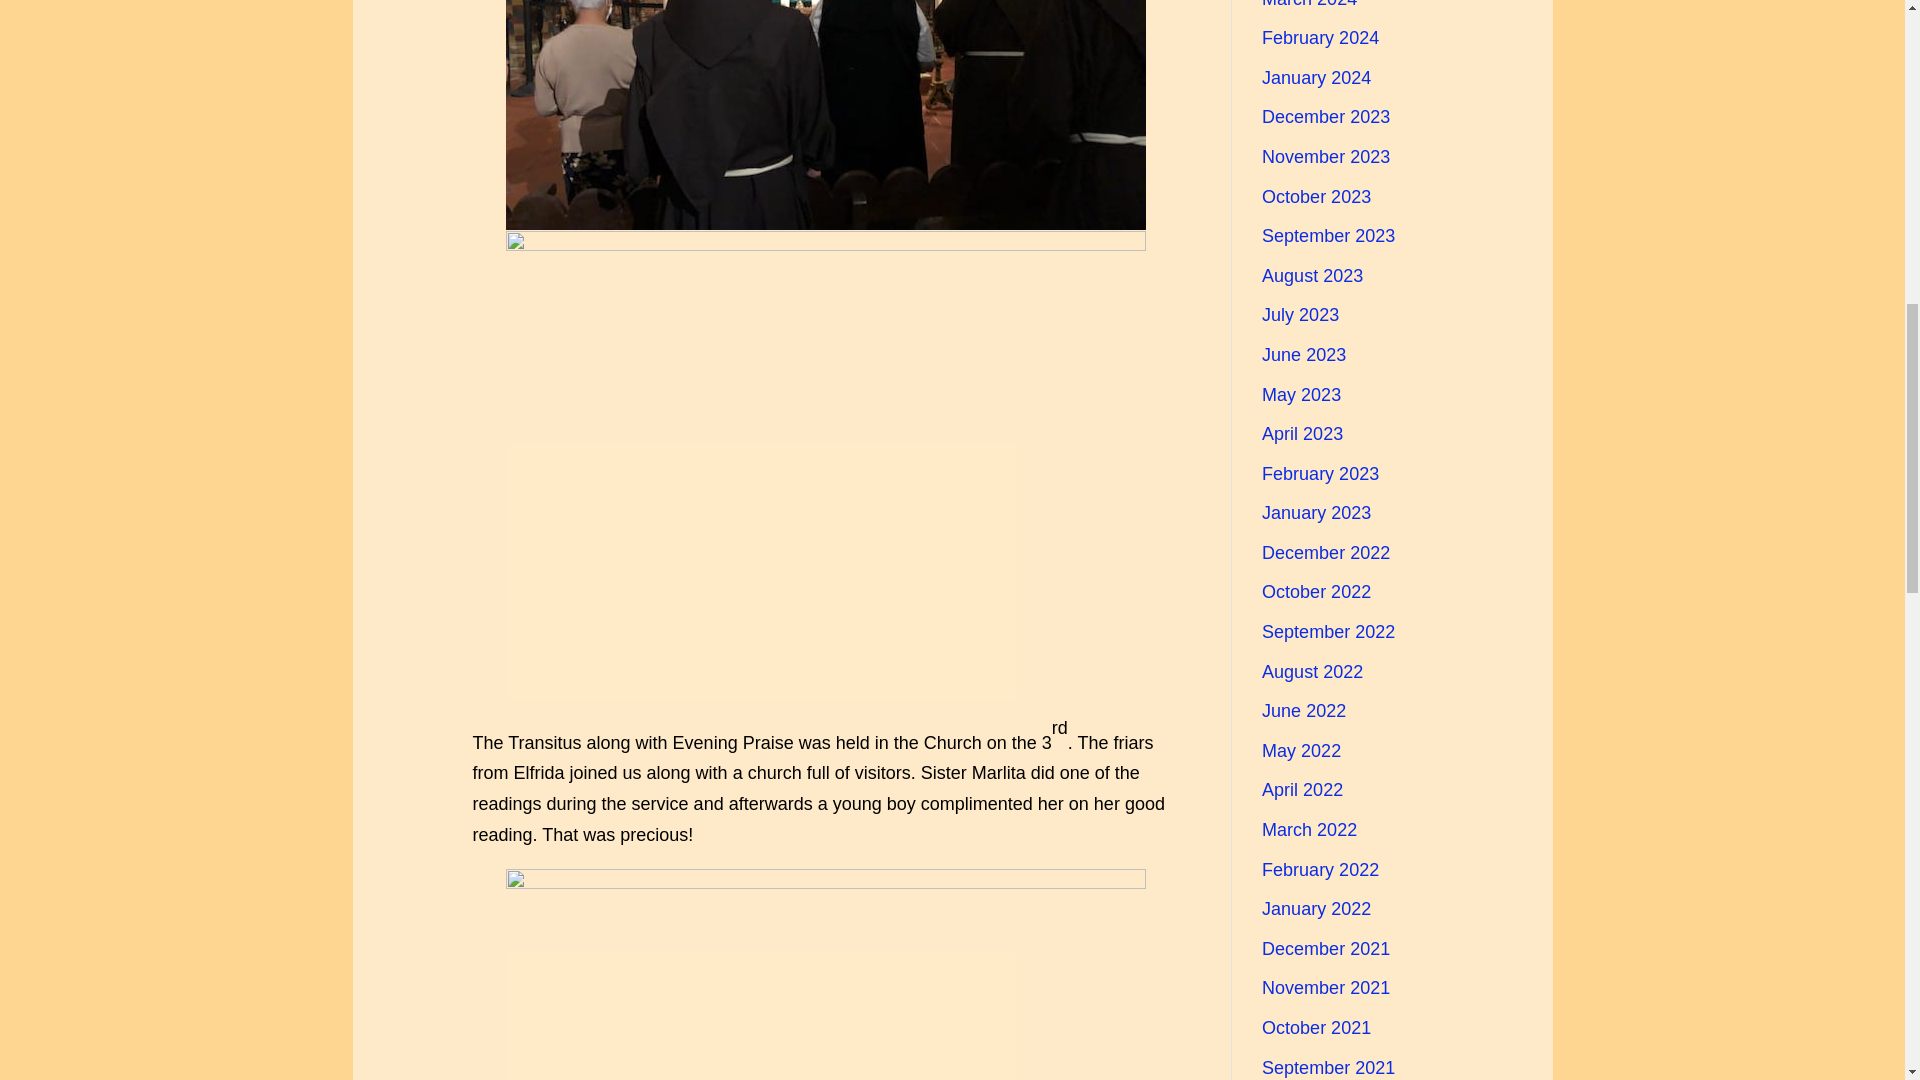 The width and height of the screenshot is (1920, 1080). I want to click on November 2023, so click(1326, 156).